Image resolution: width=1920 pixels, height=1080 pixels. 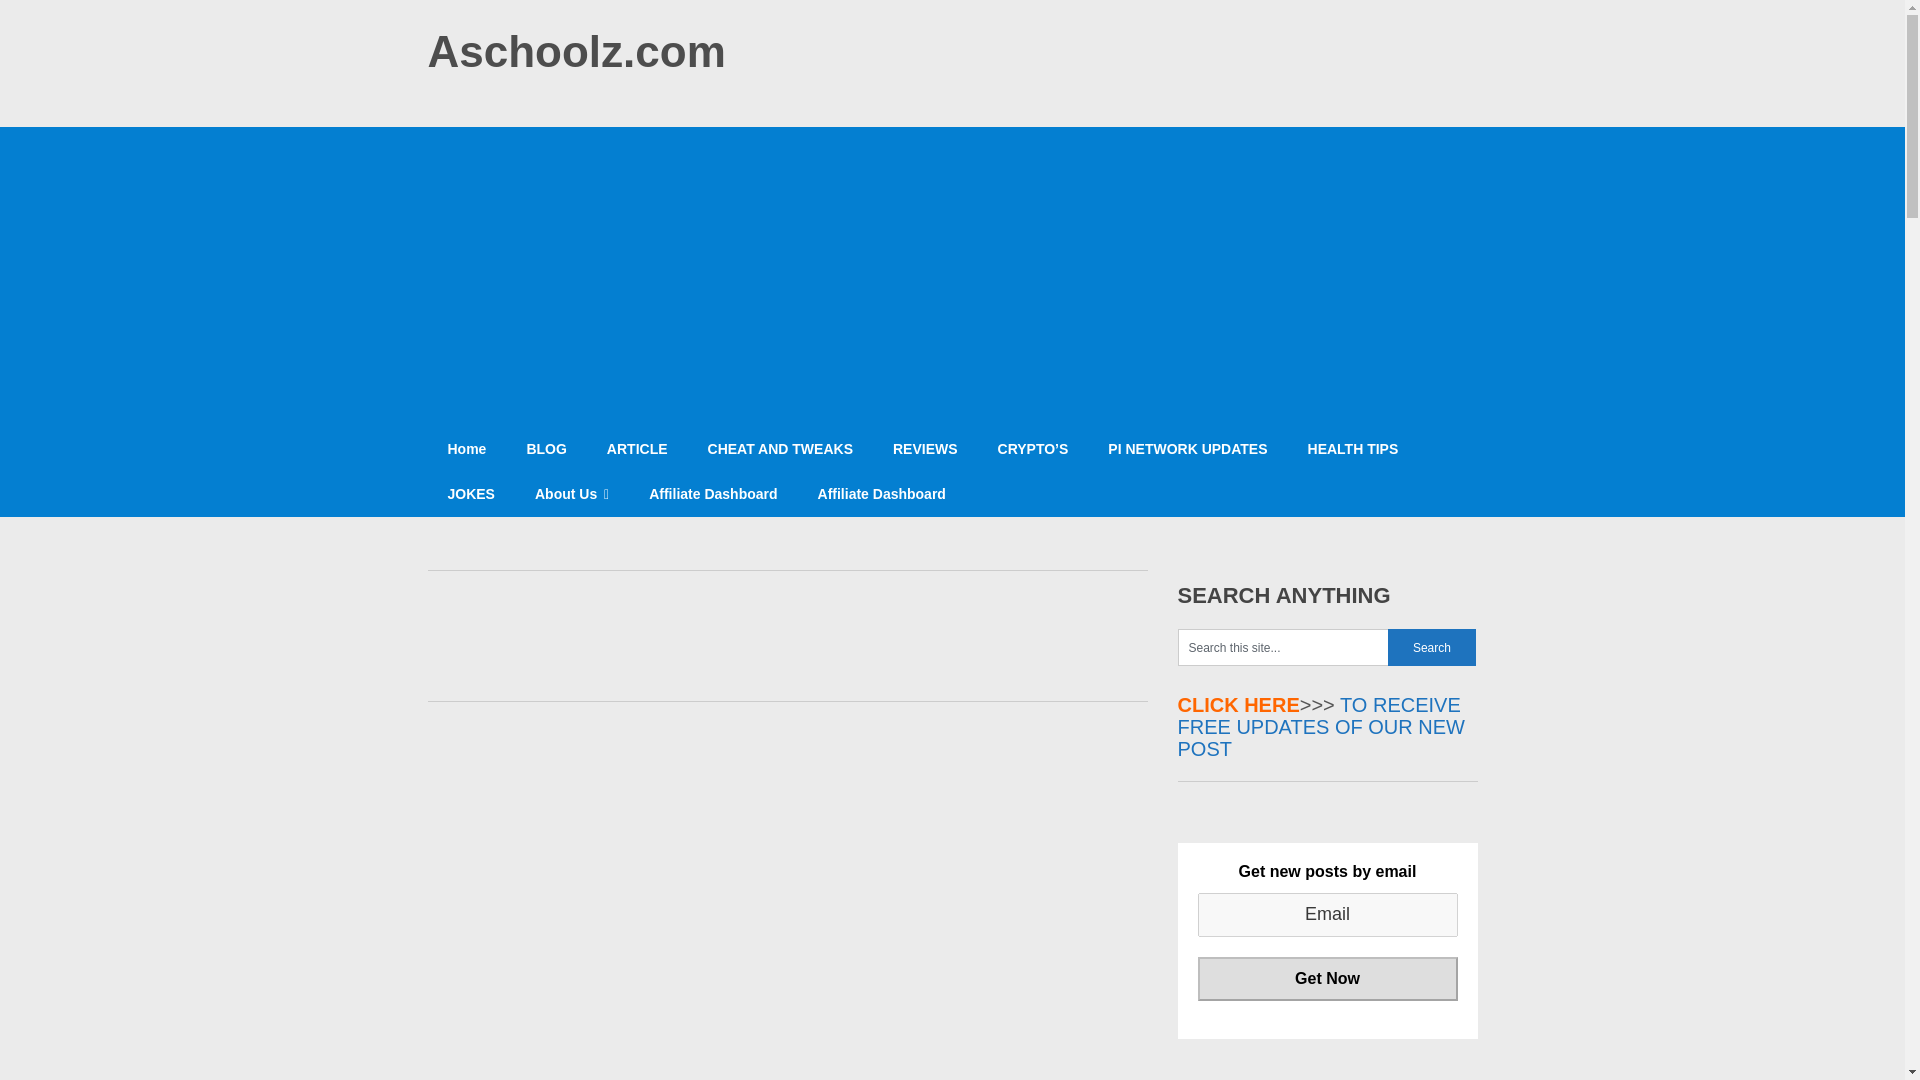 What do you see at coordinates (882, 494) in the screenshot?
I see `Affiliate Dashboard` at bounding box center [882, 494].